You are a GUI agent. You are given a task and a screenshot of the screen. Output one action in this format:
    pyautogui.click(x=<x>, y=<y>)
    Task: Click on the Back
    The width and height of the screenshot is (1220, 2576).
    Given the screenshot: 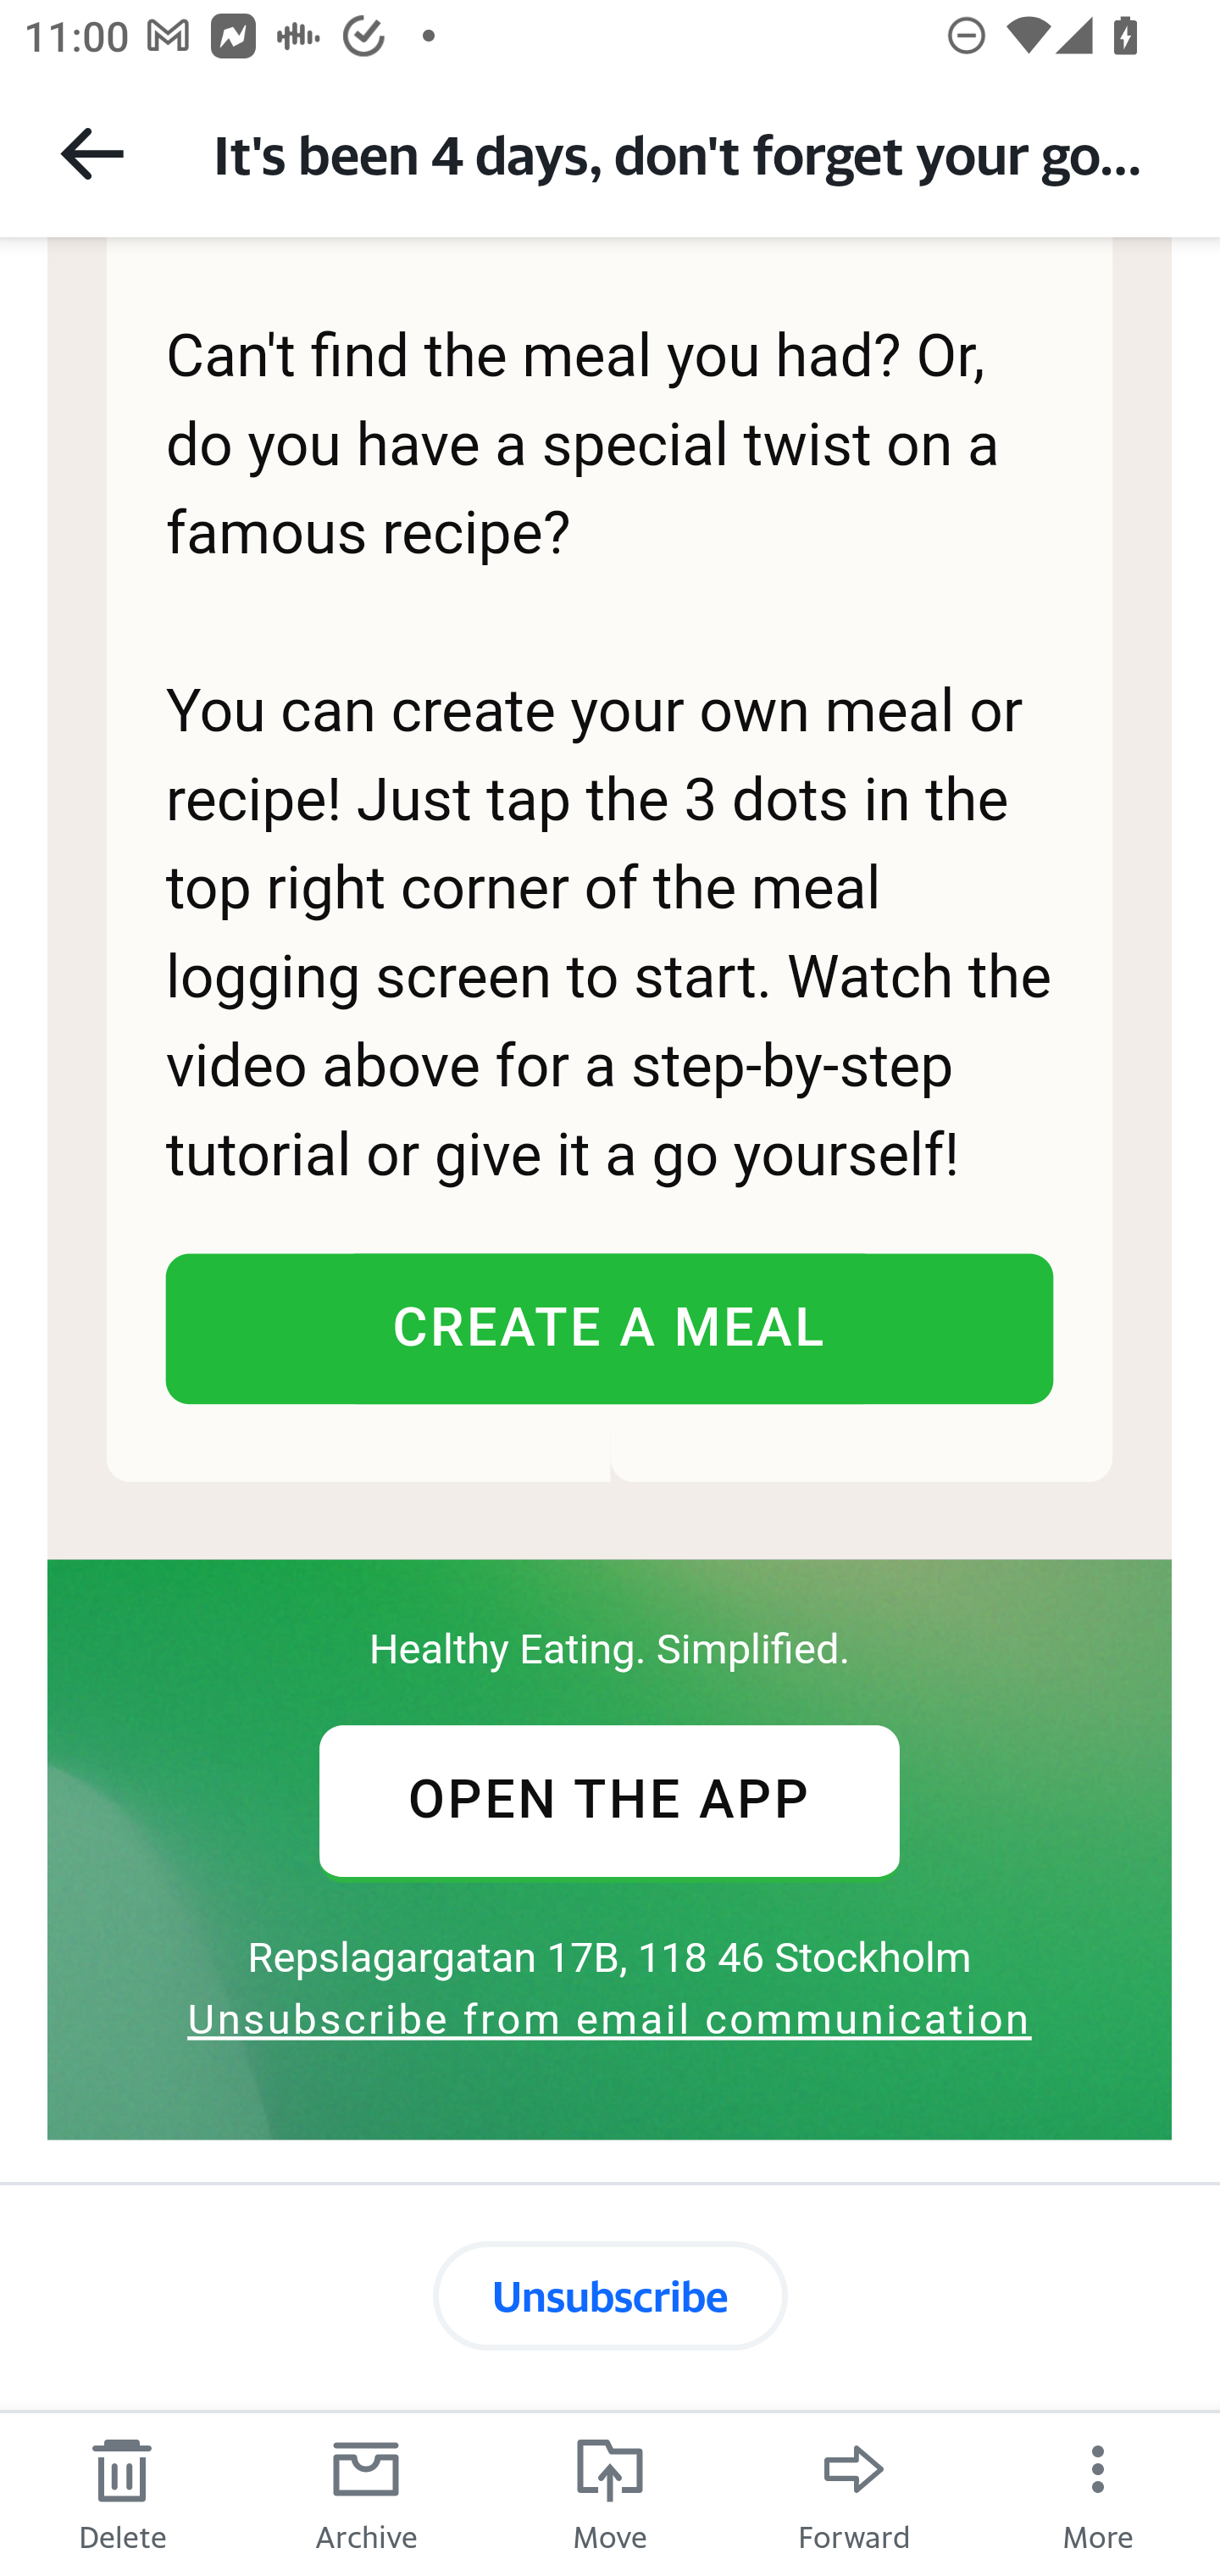 What is the action you would take?
    pyautogui.click(x=91, y=153)
    